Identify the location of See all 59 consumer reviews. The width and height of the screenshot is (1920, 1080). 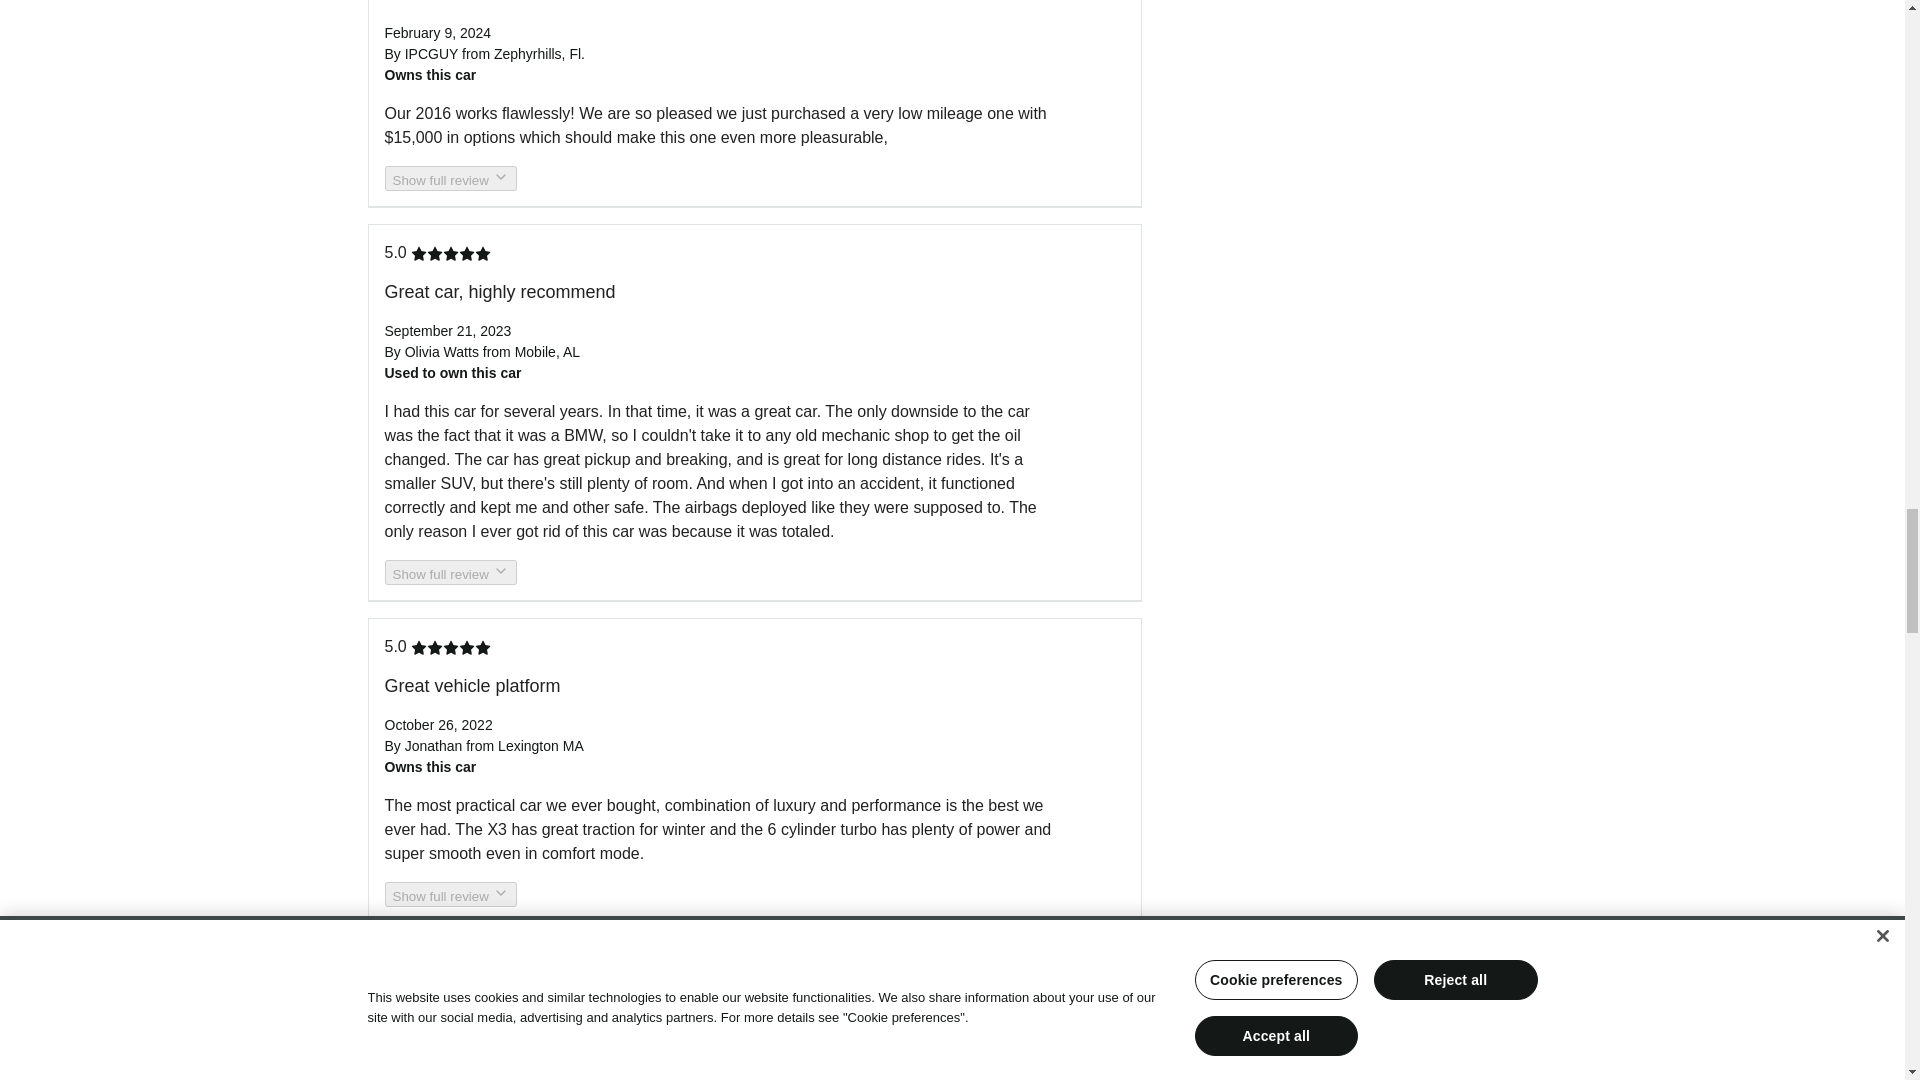
(476, 959).